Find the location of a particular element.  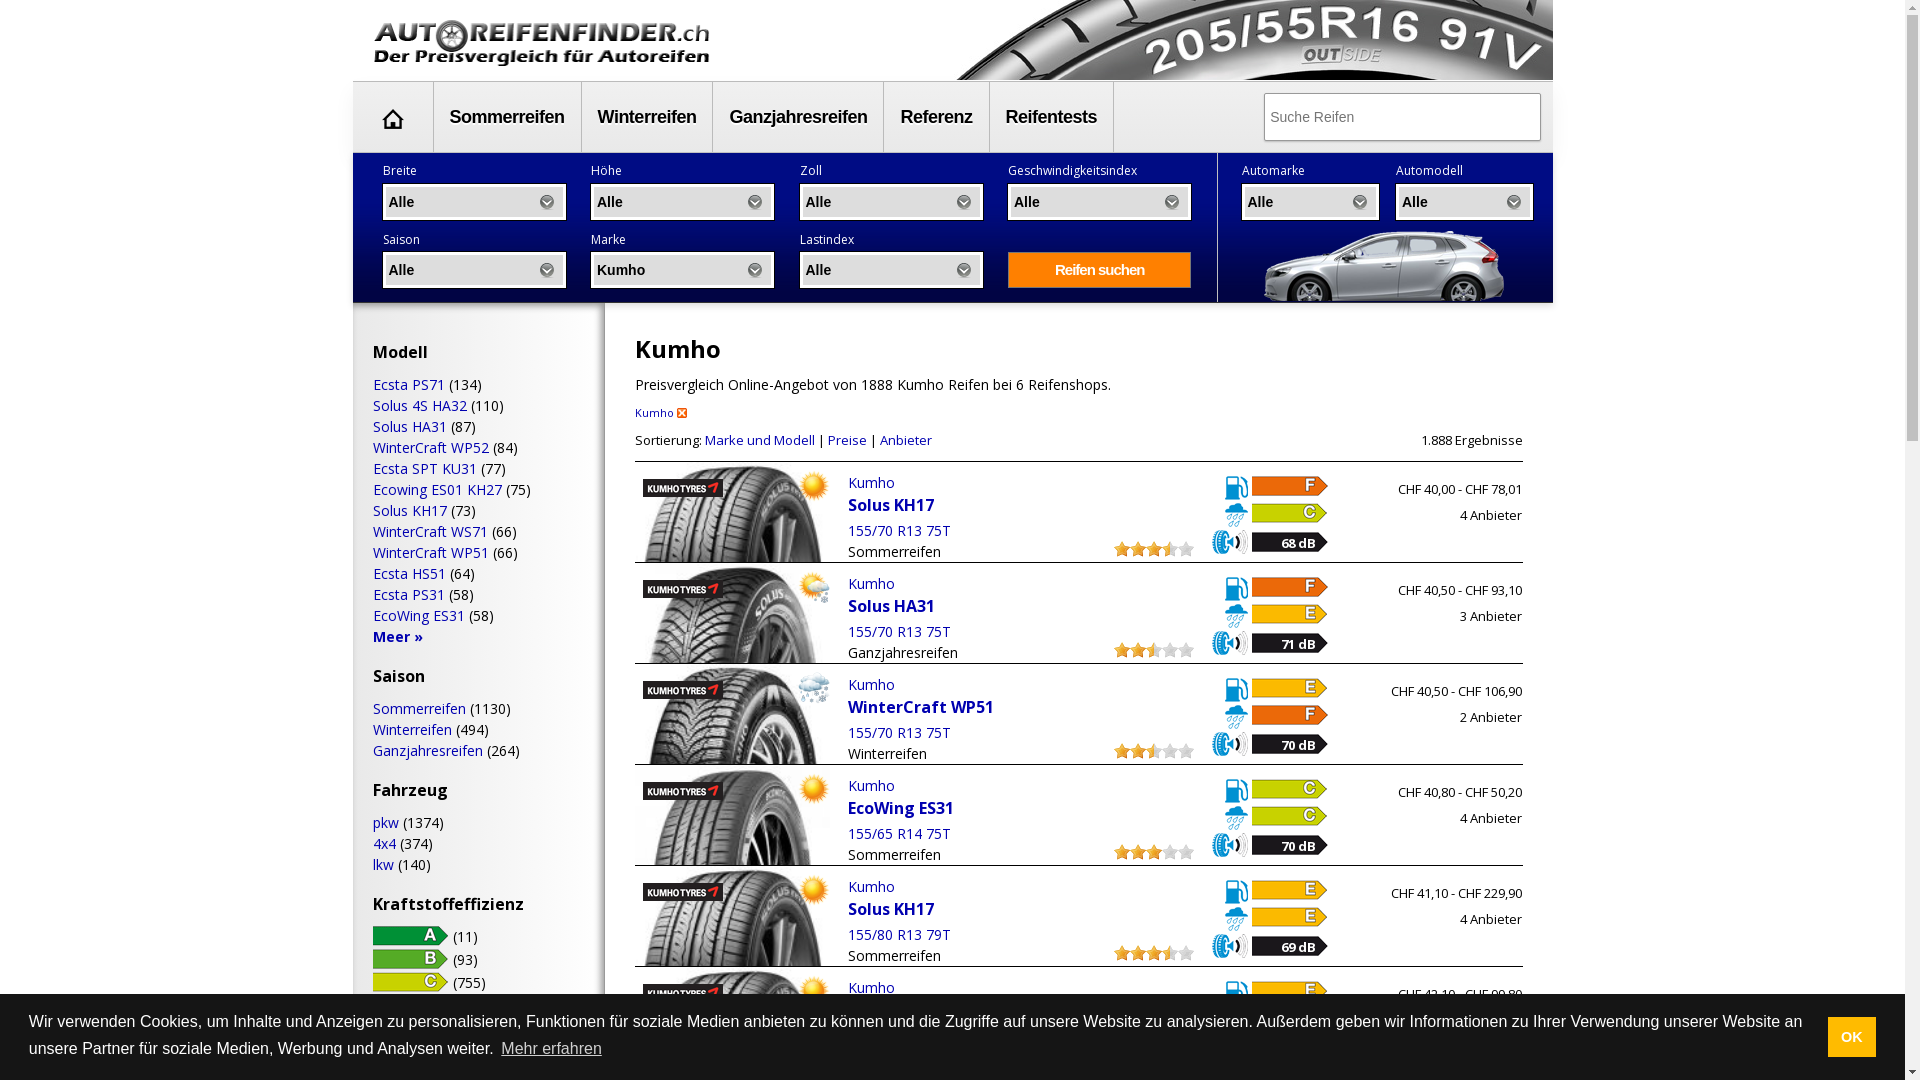

Kumho
EcoWing ES31
155/65 R14 75T is located at coordinates (1021, 810).